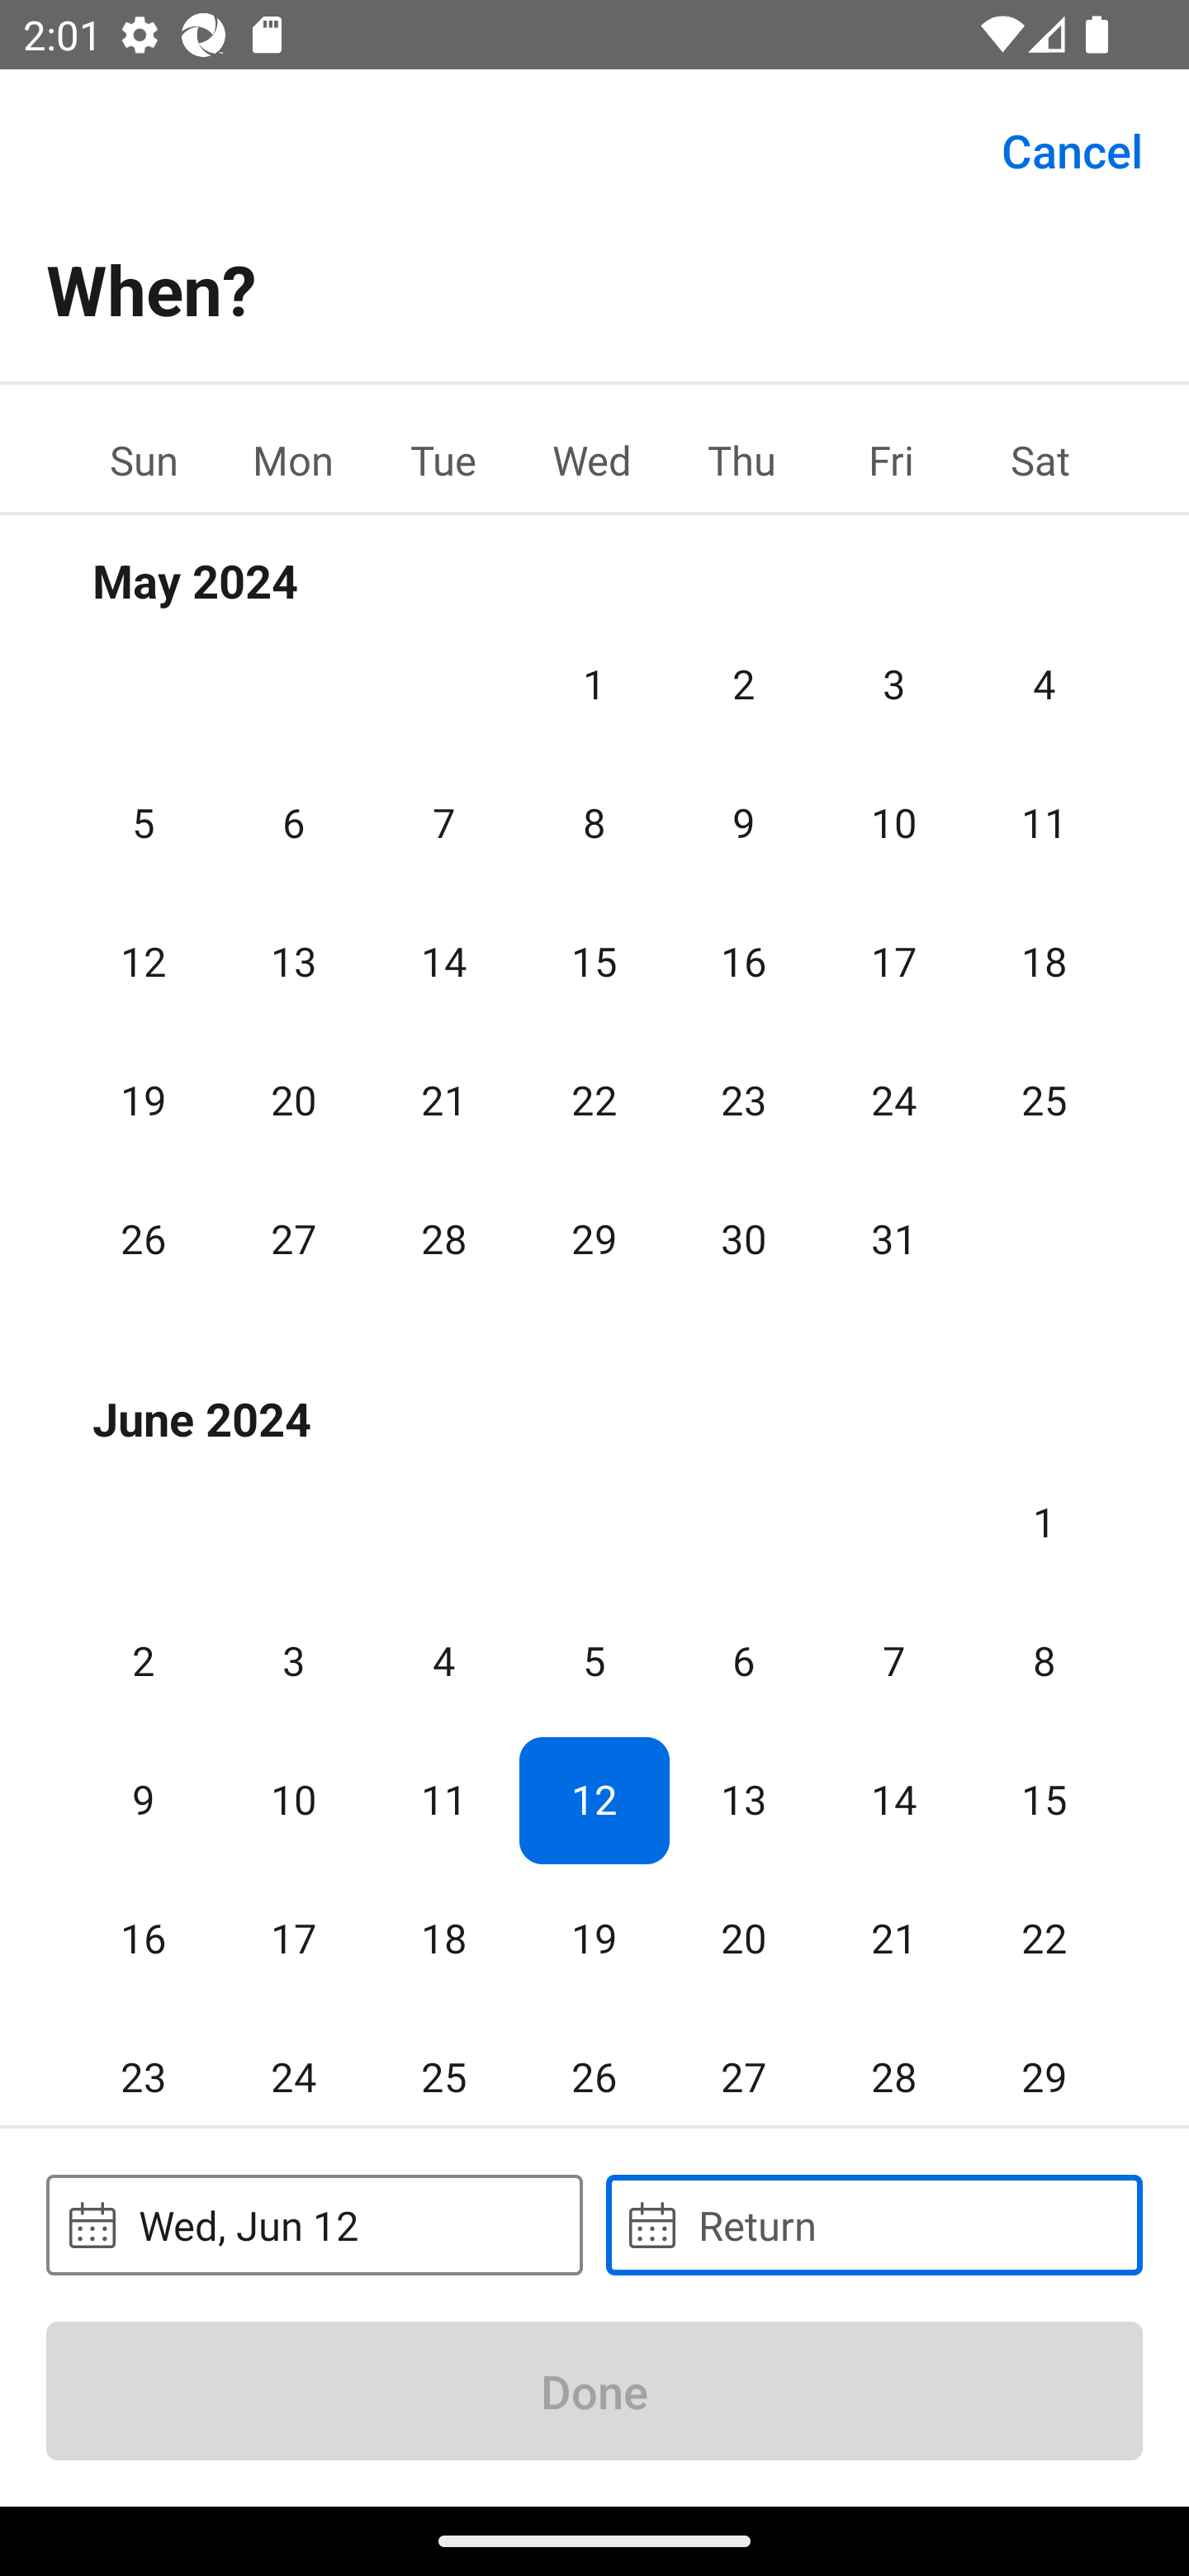  Describe the element at coordinates (874, 2224) in the screenshot. I see `Return` at that location.